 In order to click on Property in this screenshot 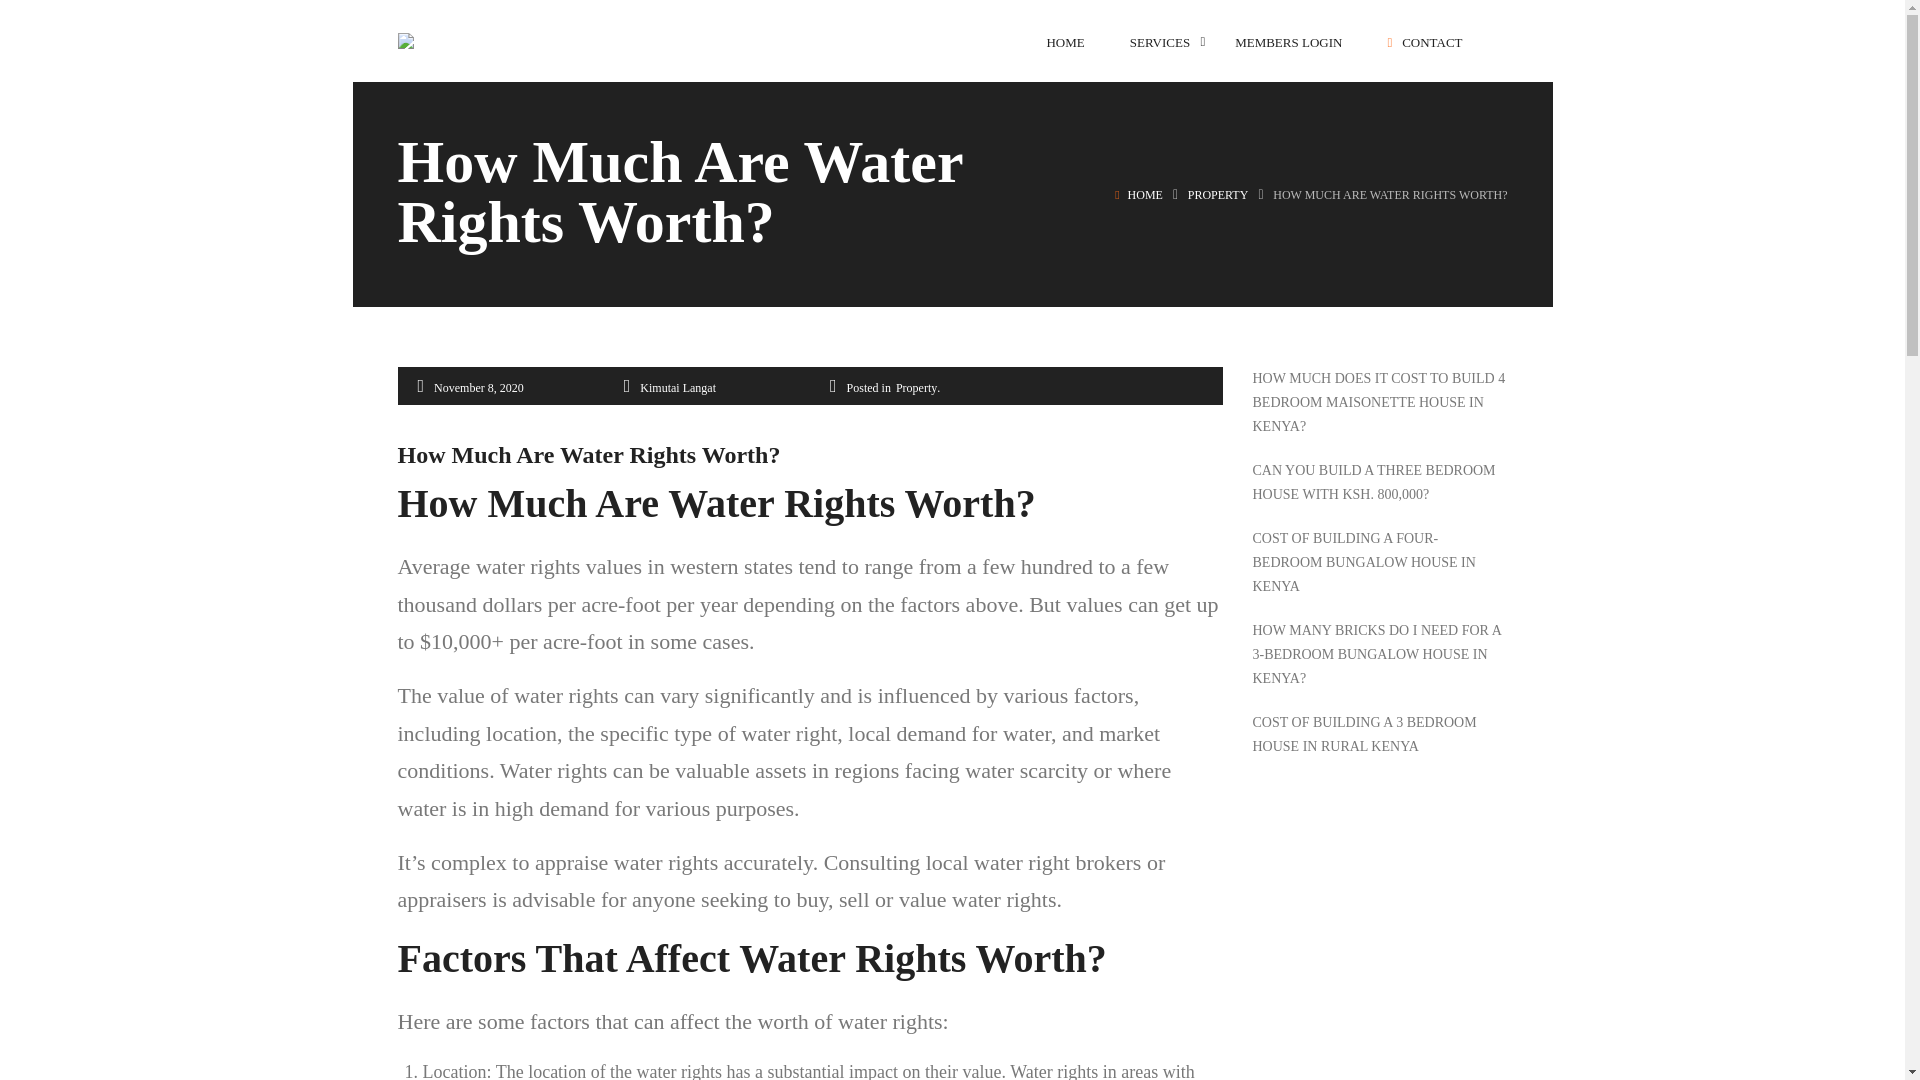, I will do `click(916, 388)`.